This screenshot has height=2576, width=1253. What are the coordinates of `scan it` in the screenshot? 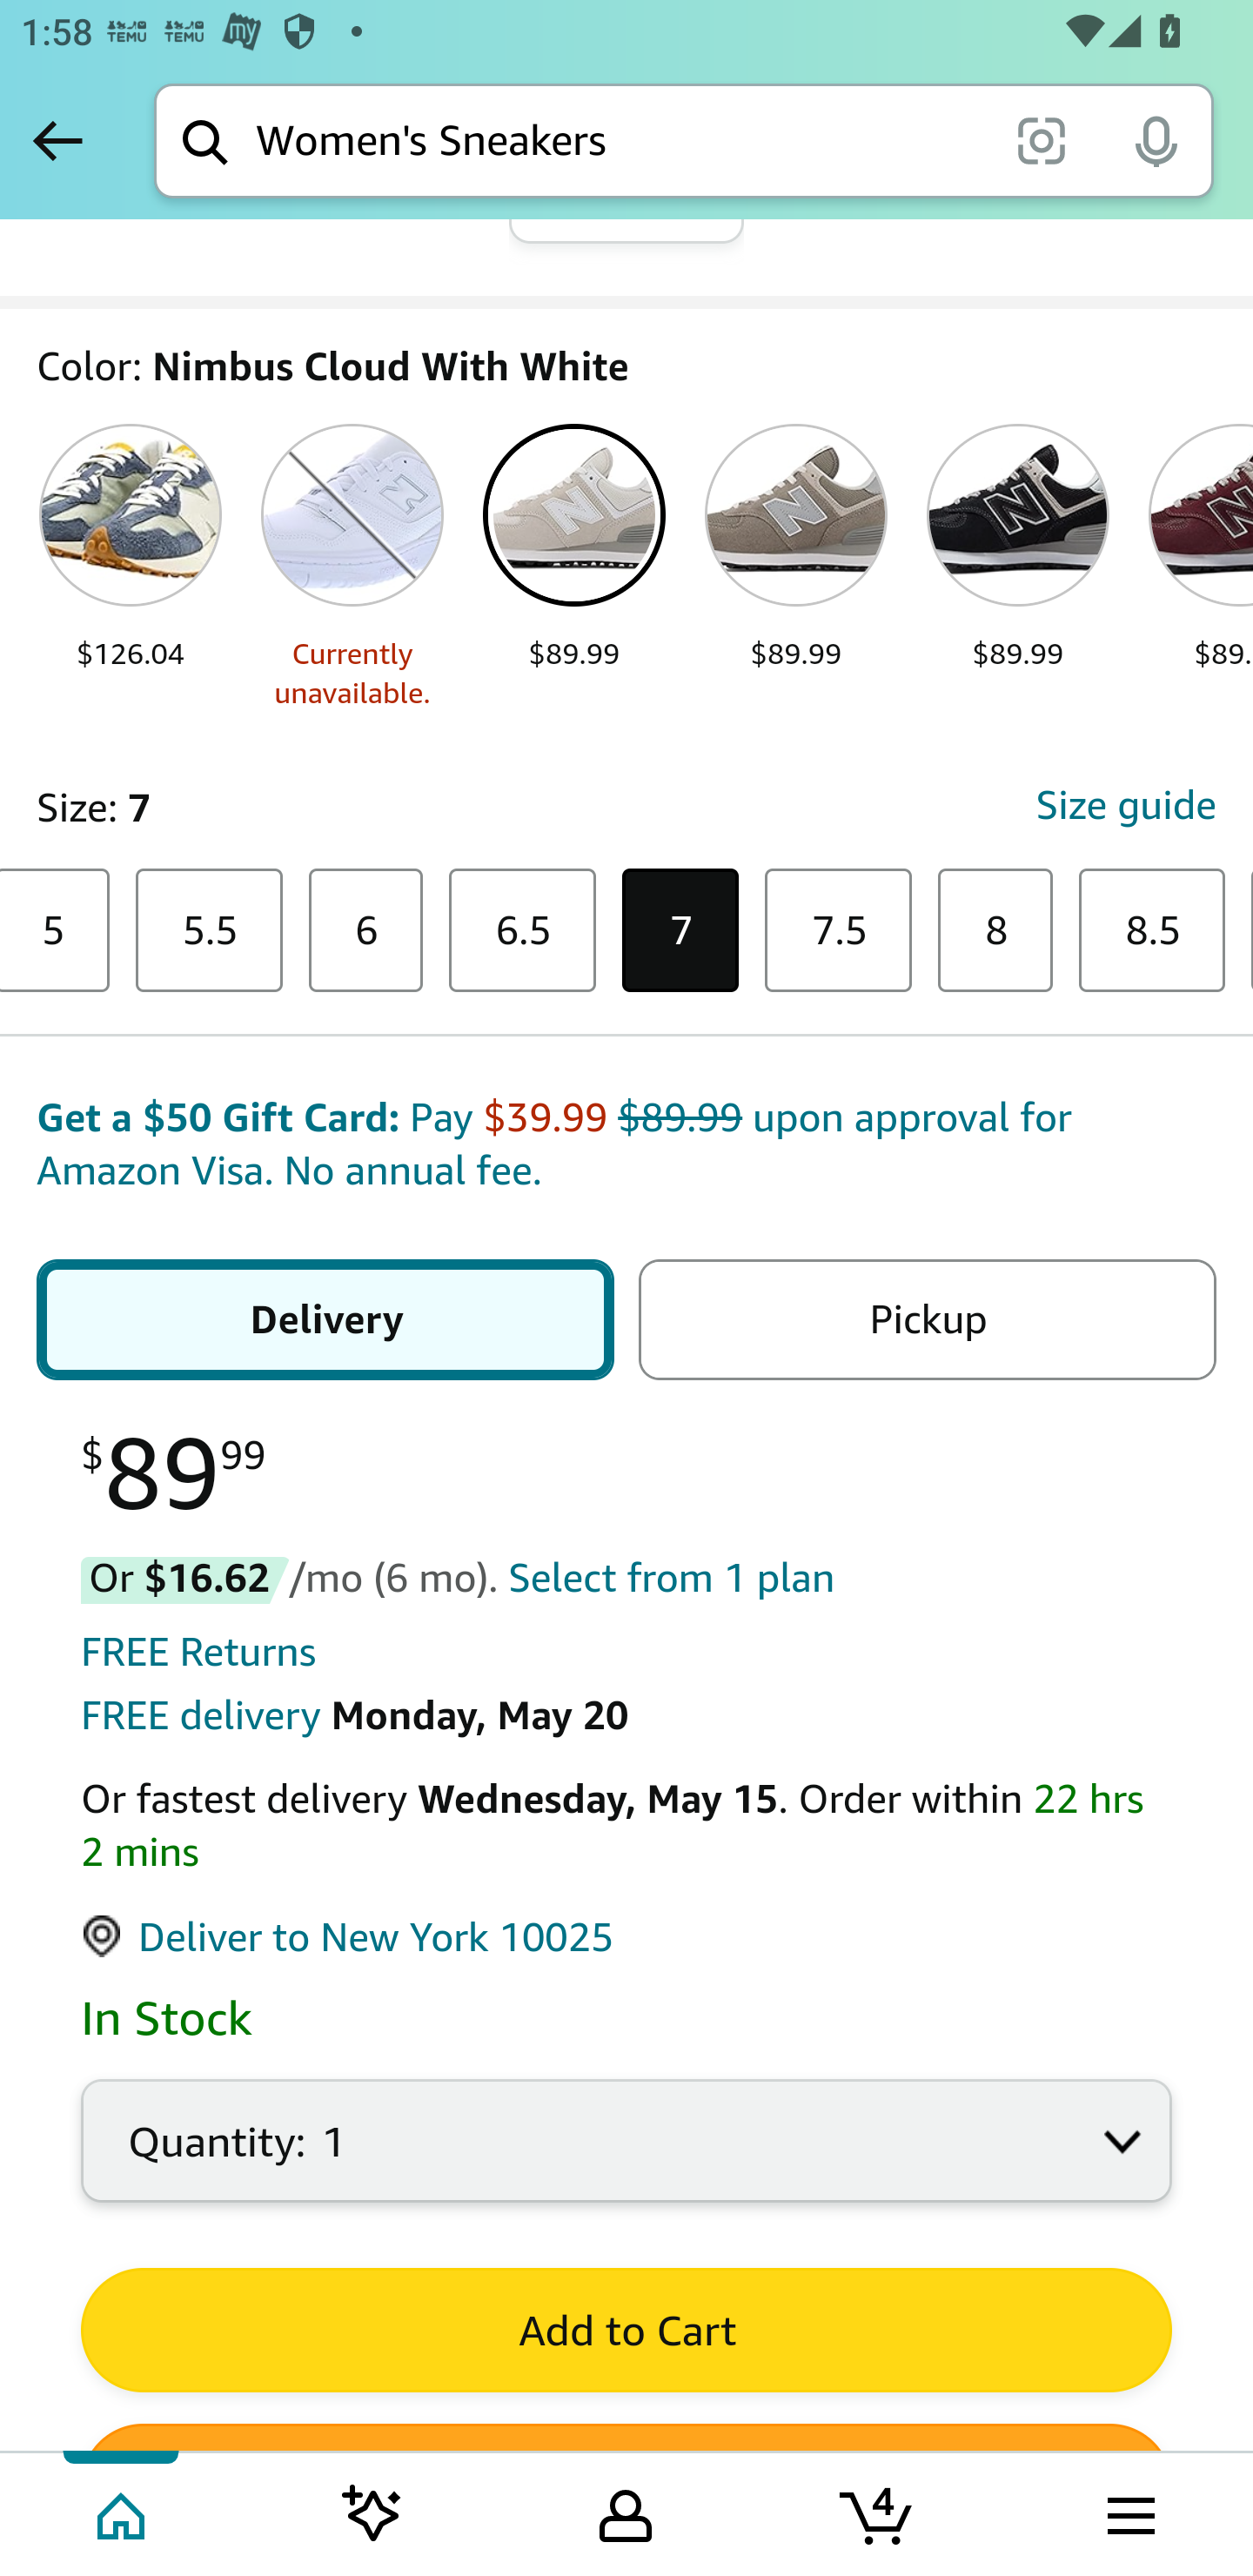 It's located at (1041, 139).